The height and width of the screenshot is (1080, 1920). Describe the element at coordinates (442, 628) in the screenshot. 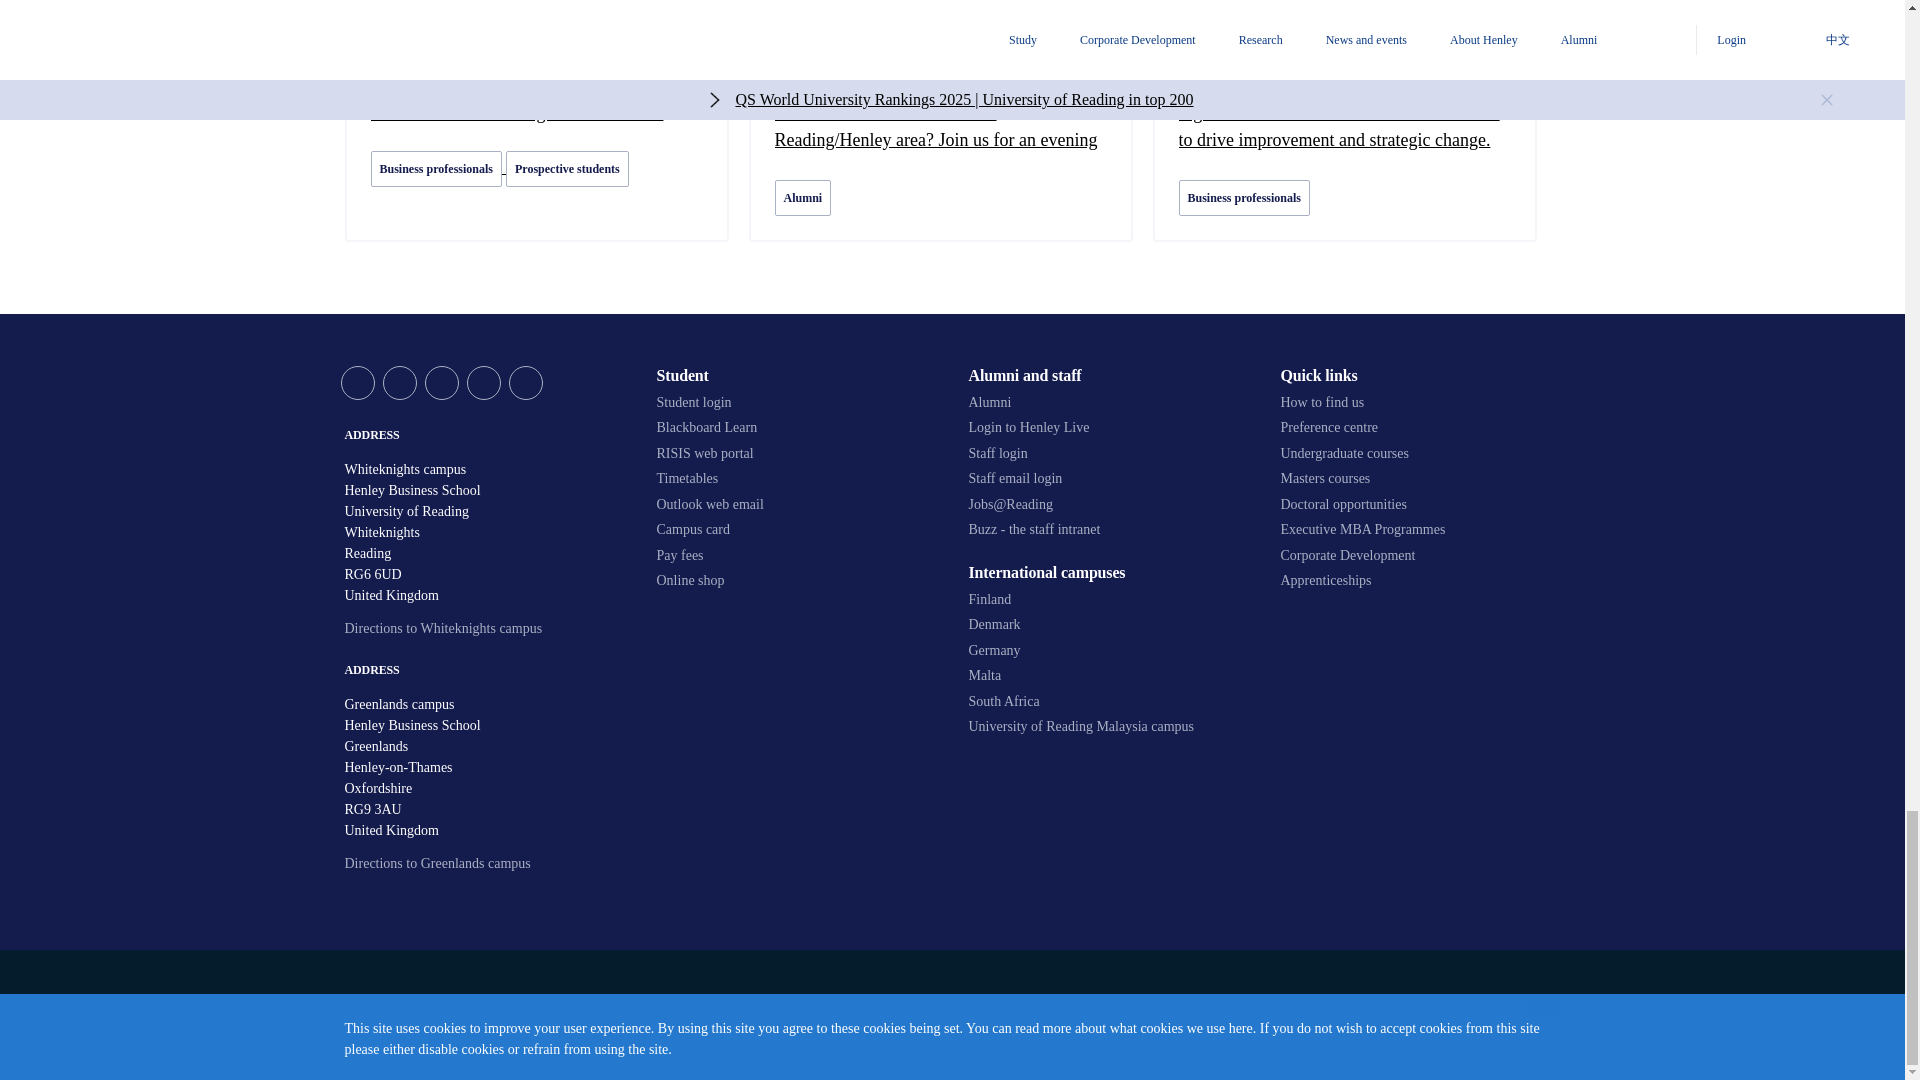

I see `Directions to Whiteknights campus` at that location.